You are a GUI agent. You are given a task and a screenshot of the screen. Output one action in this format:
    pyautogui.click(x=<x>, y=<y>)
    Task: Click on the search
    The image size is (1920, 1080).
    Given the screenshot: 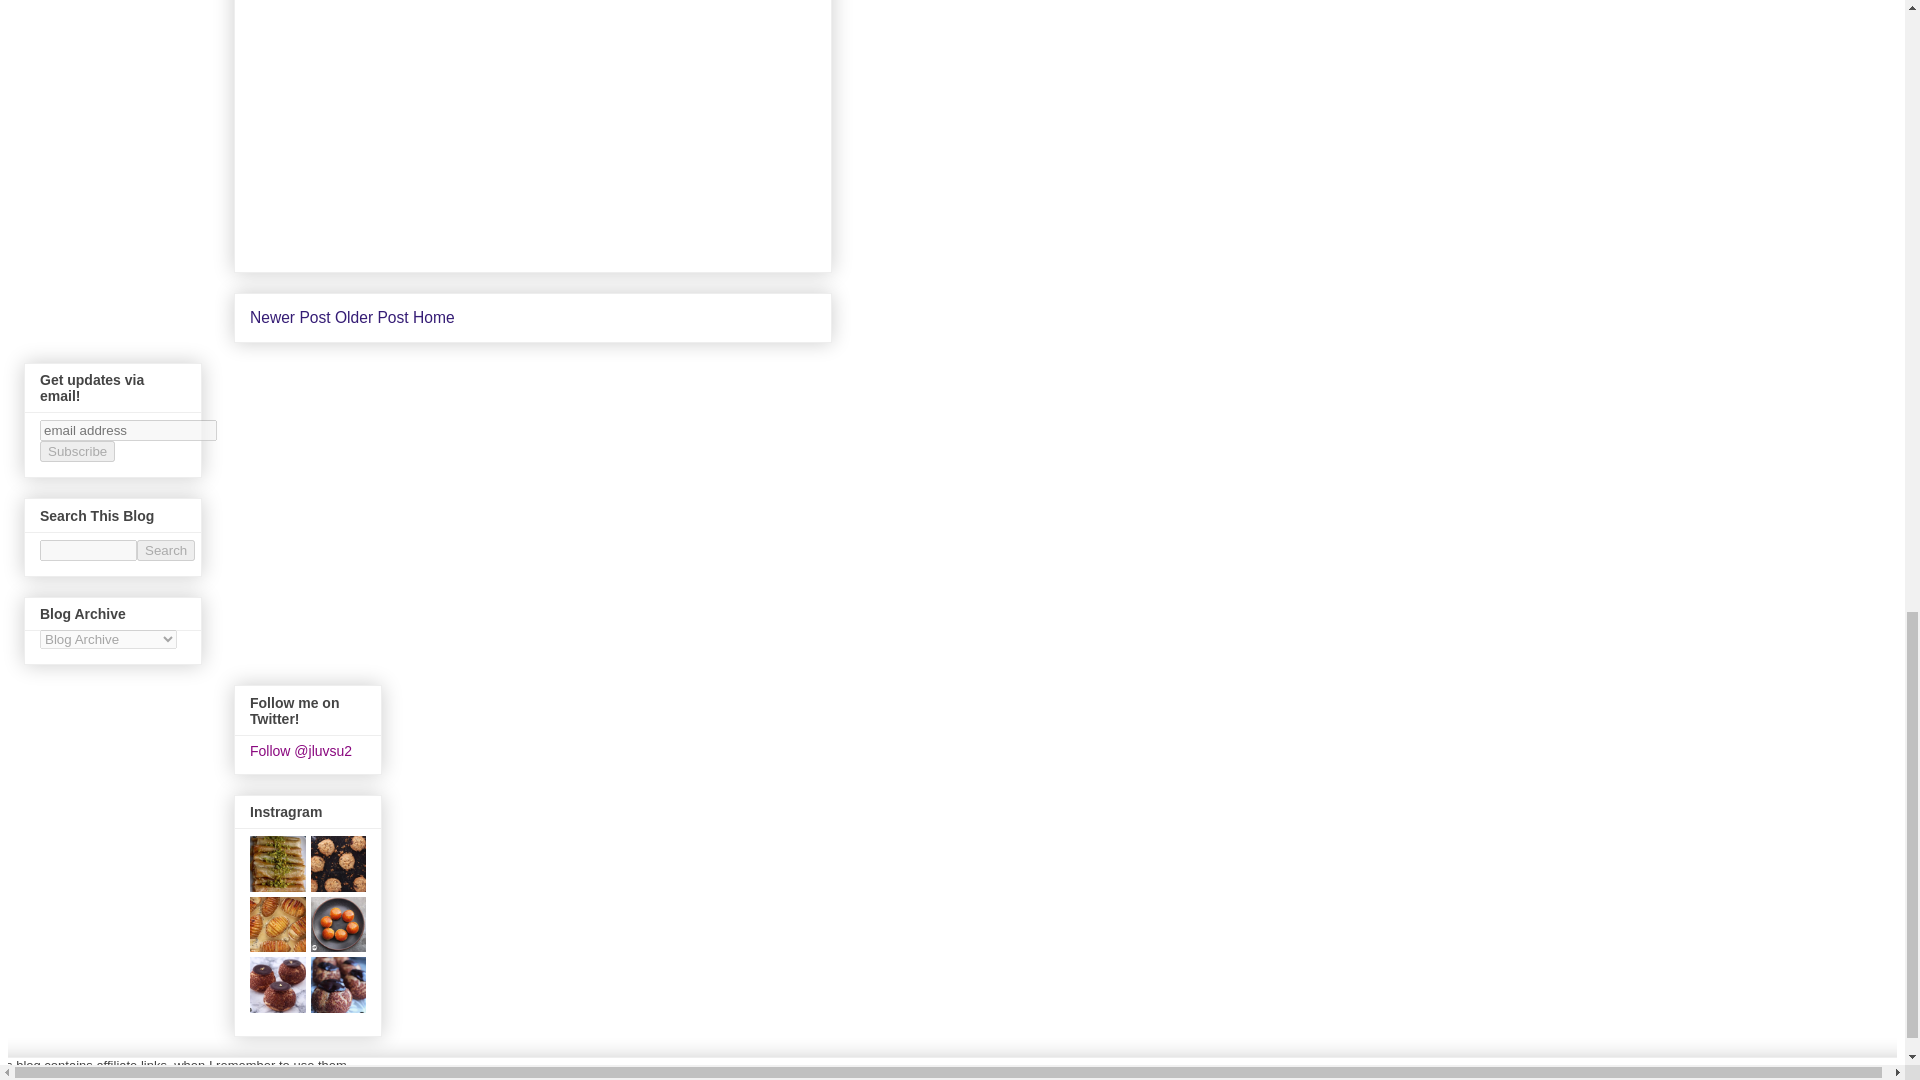 What is the action you would take?
    pyautogui.click(x=166, y=550)
    